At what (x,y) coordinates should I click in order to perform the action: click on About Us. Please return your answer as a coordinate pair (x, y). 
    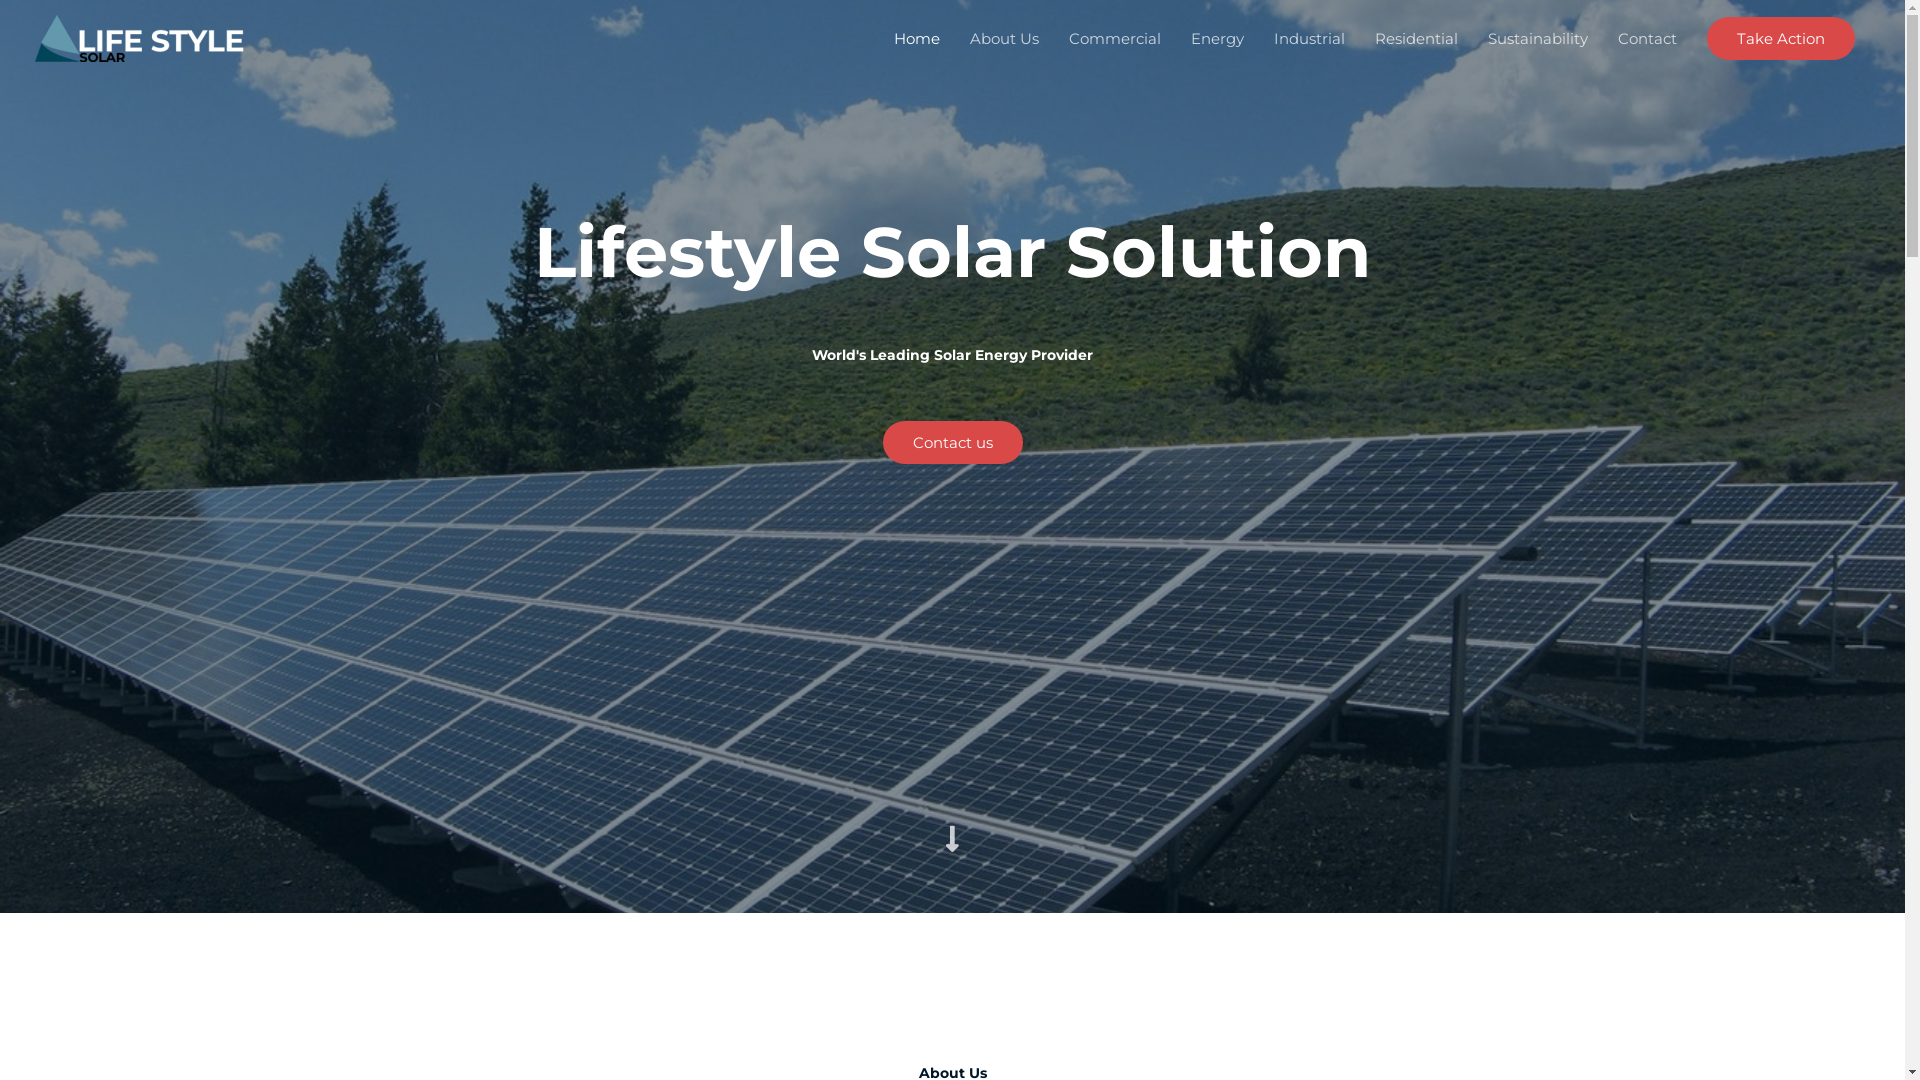
    Looking at the image, I should click on (1004, 38).